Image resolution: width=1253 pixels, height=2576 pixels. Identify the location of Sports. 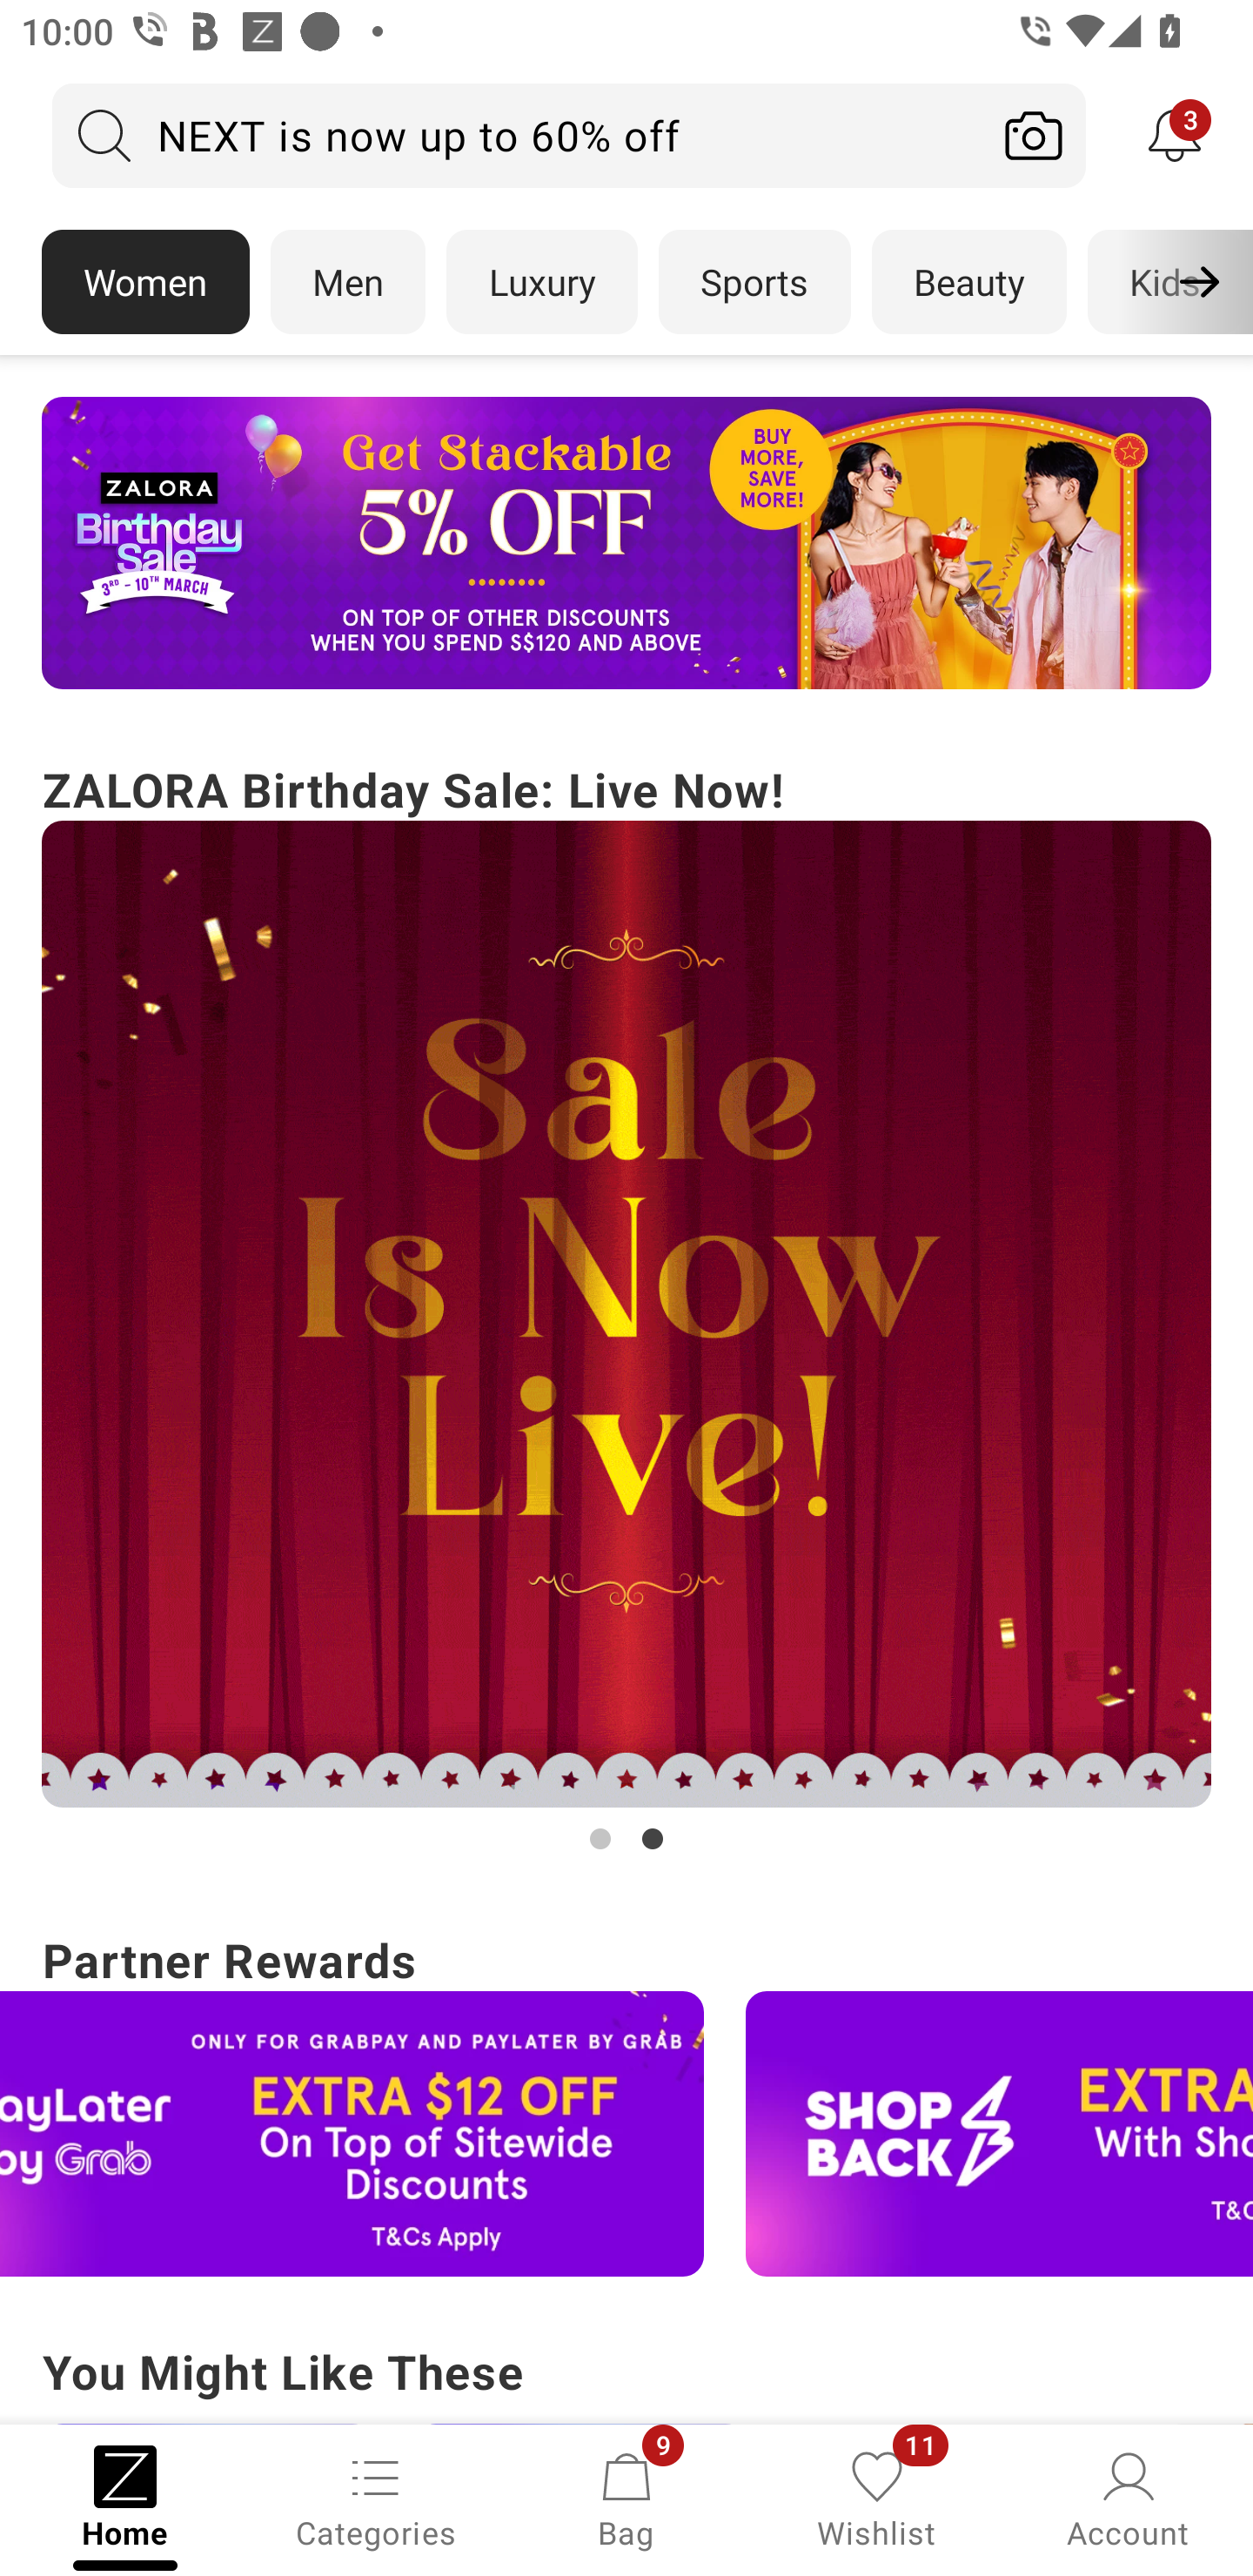
(754, 282).